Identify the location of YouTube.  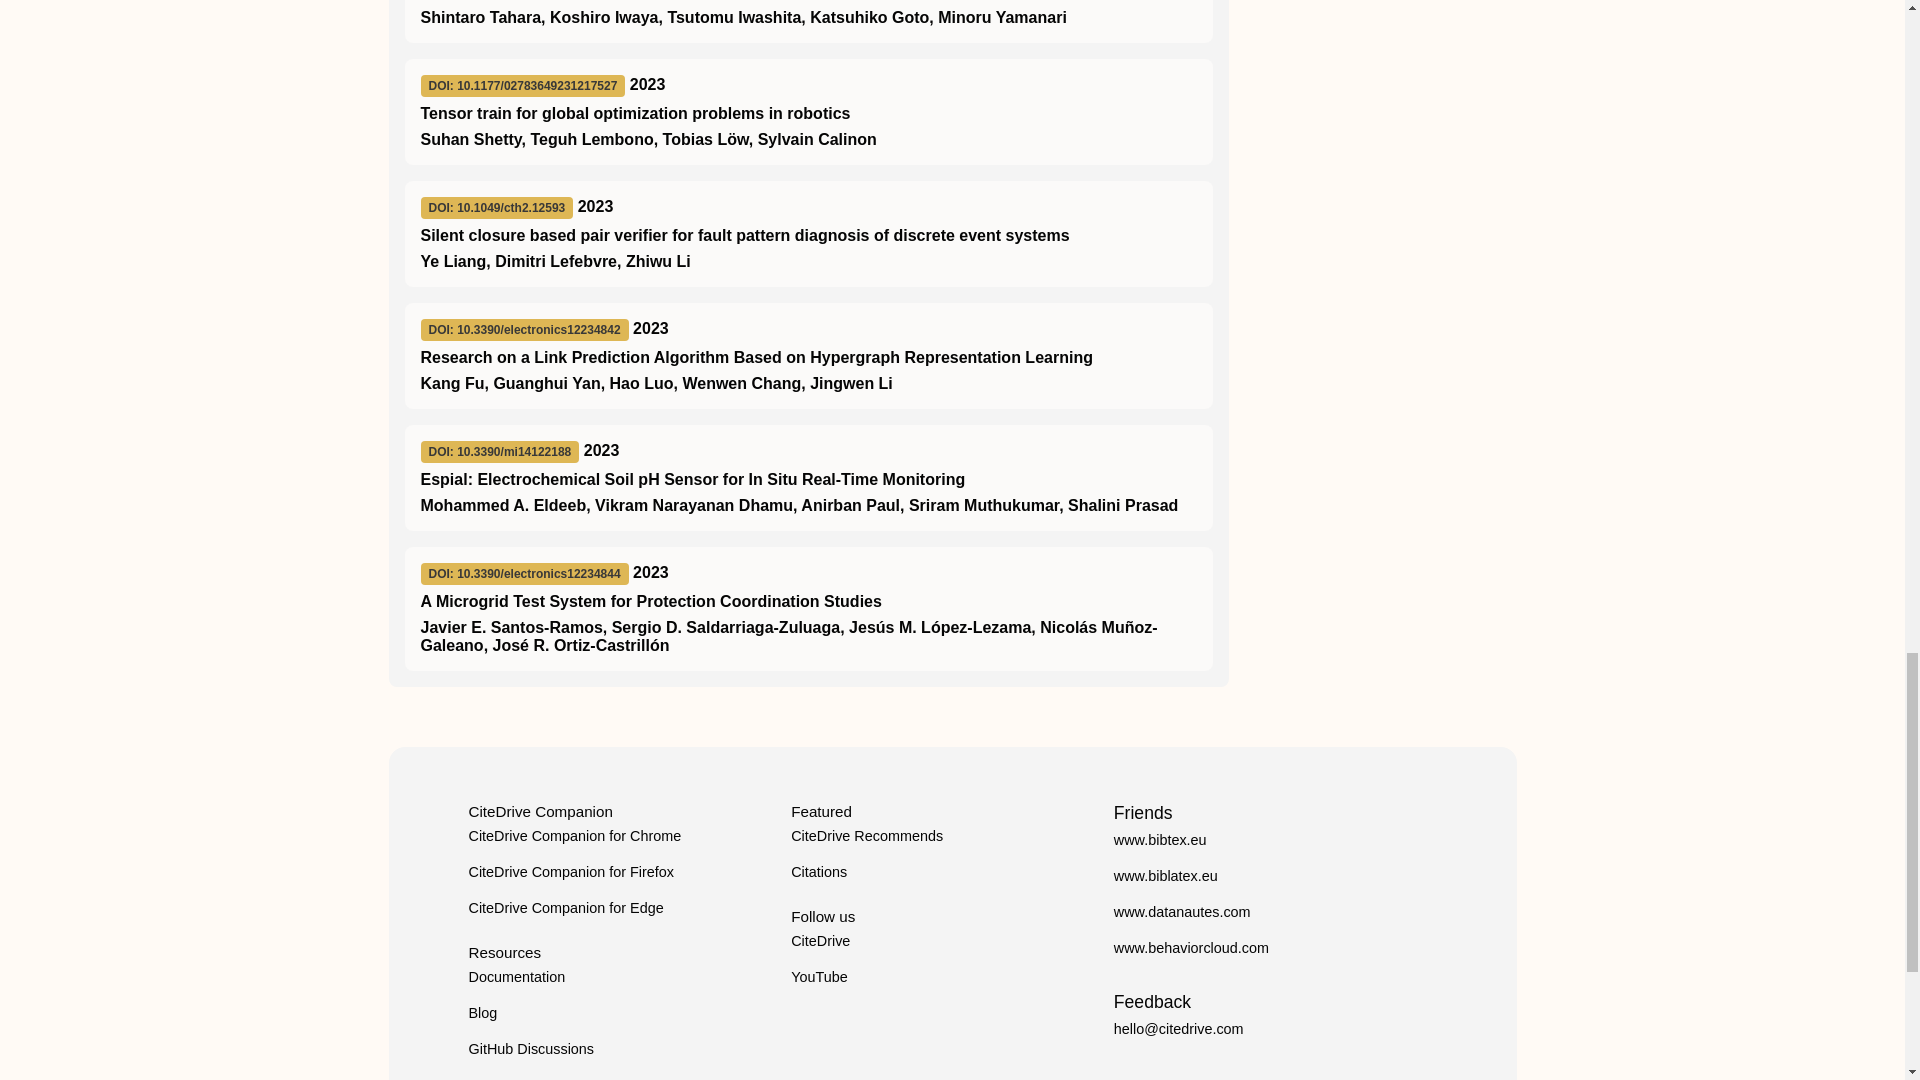
(820, 976).